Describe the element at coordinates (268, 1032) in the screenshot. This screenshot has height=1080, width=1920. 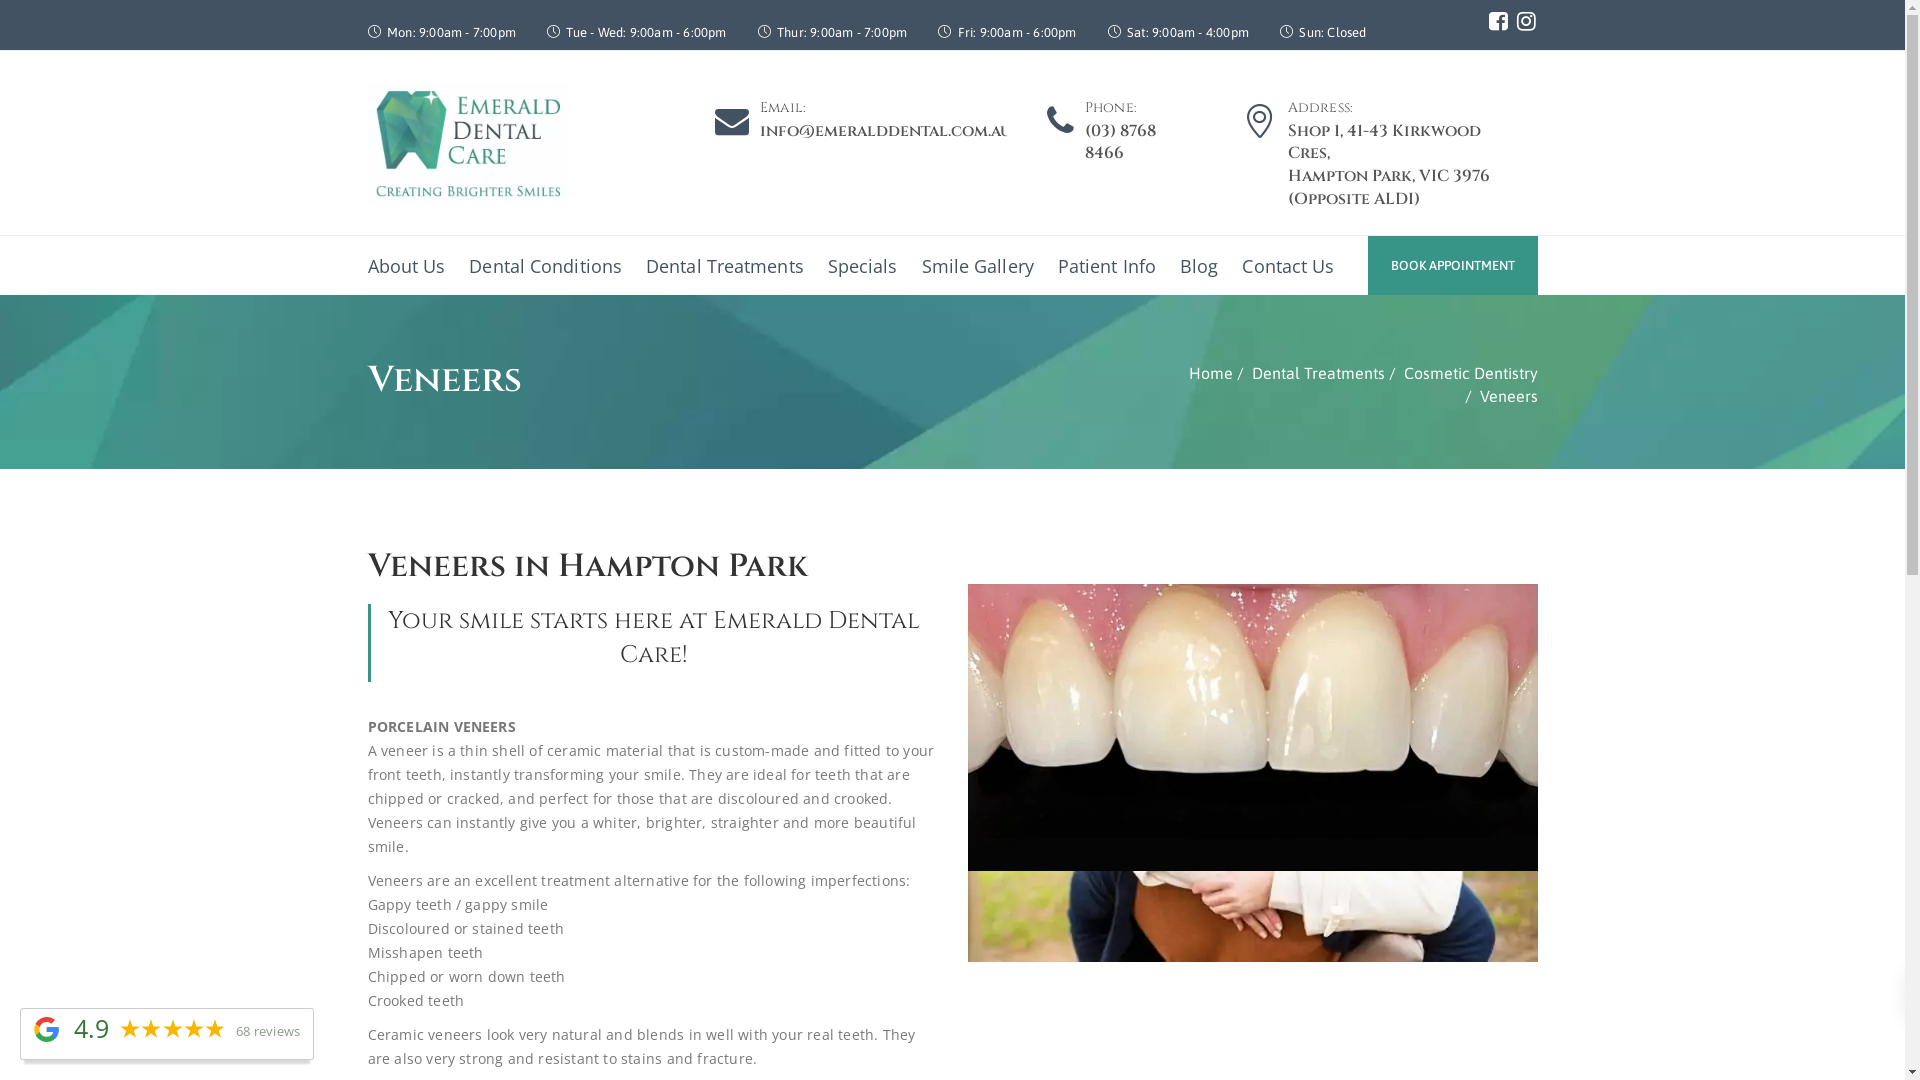
I see `68 reviews` at that location.